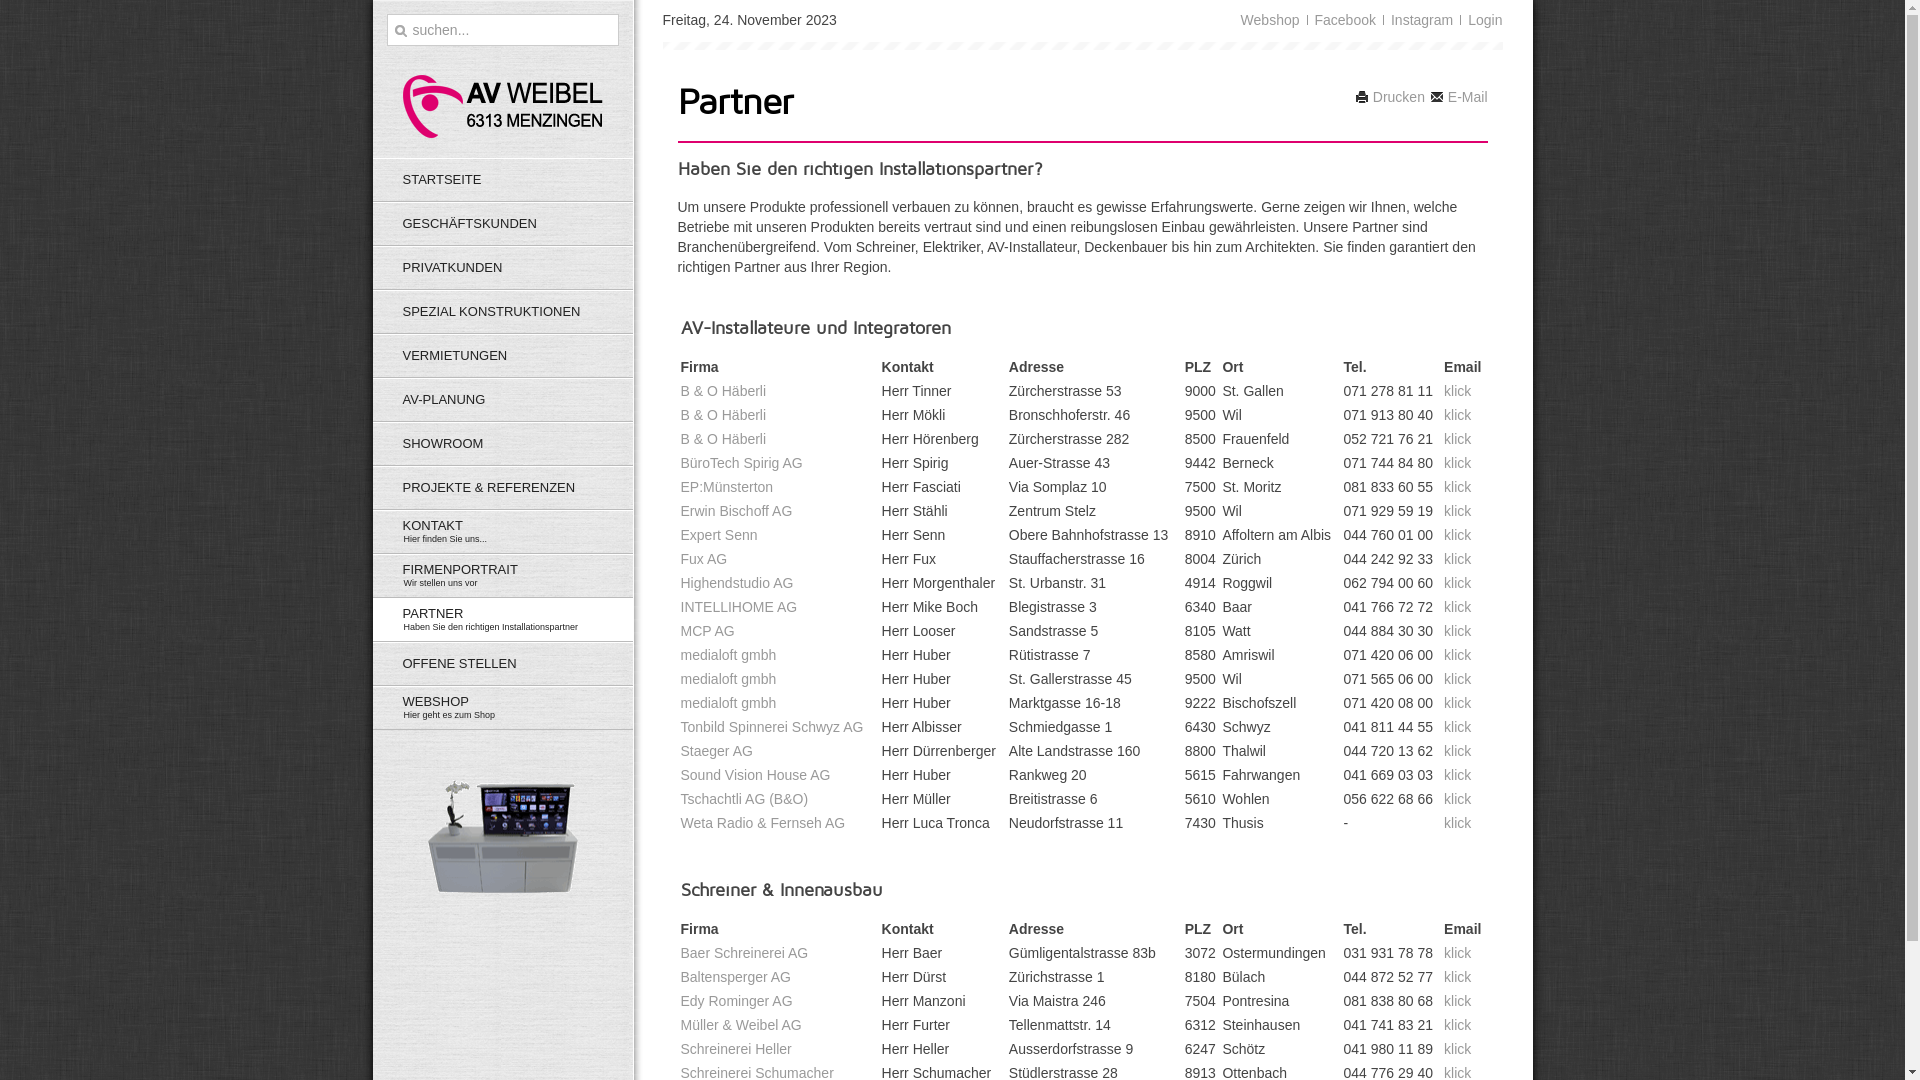 The height and width of the screenshot is (1080, 1920). I want to click on klick, so click(1458, 1049).